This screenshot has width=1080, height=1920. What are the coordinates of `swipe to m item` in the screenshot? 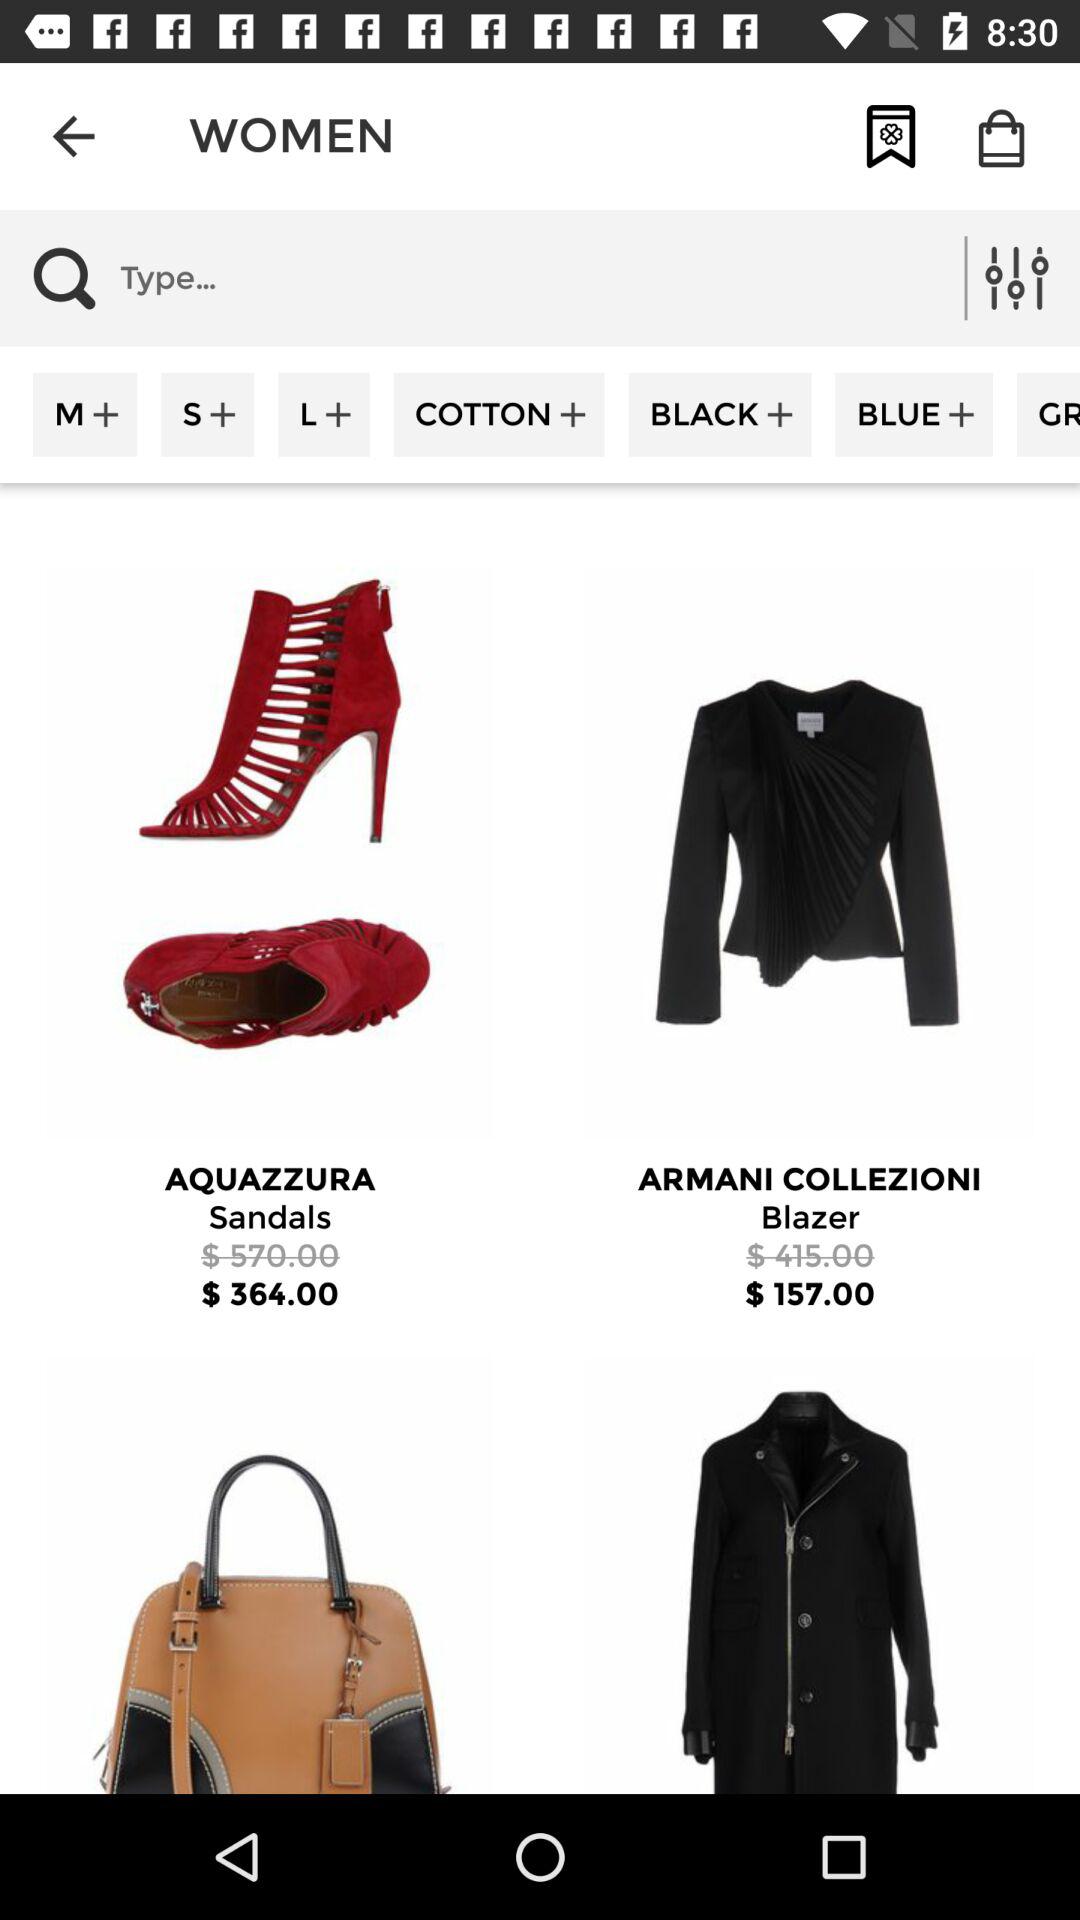 It's located at (85, 414).